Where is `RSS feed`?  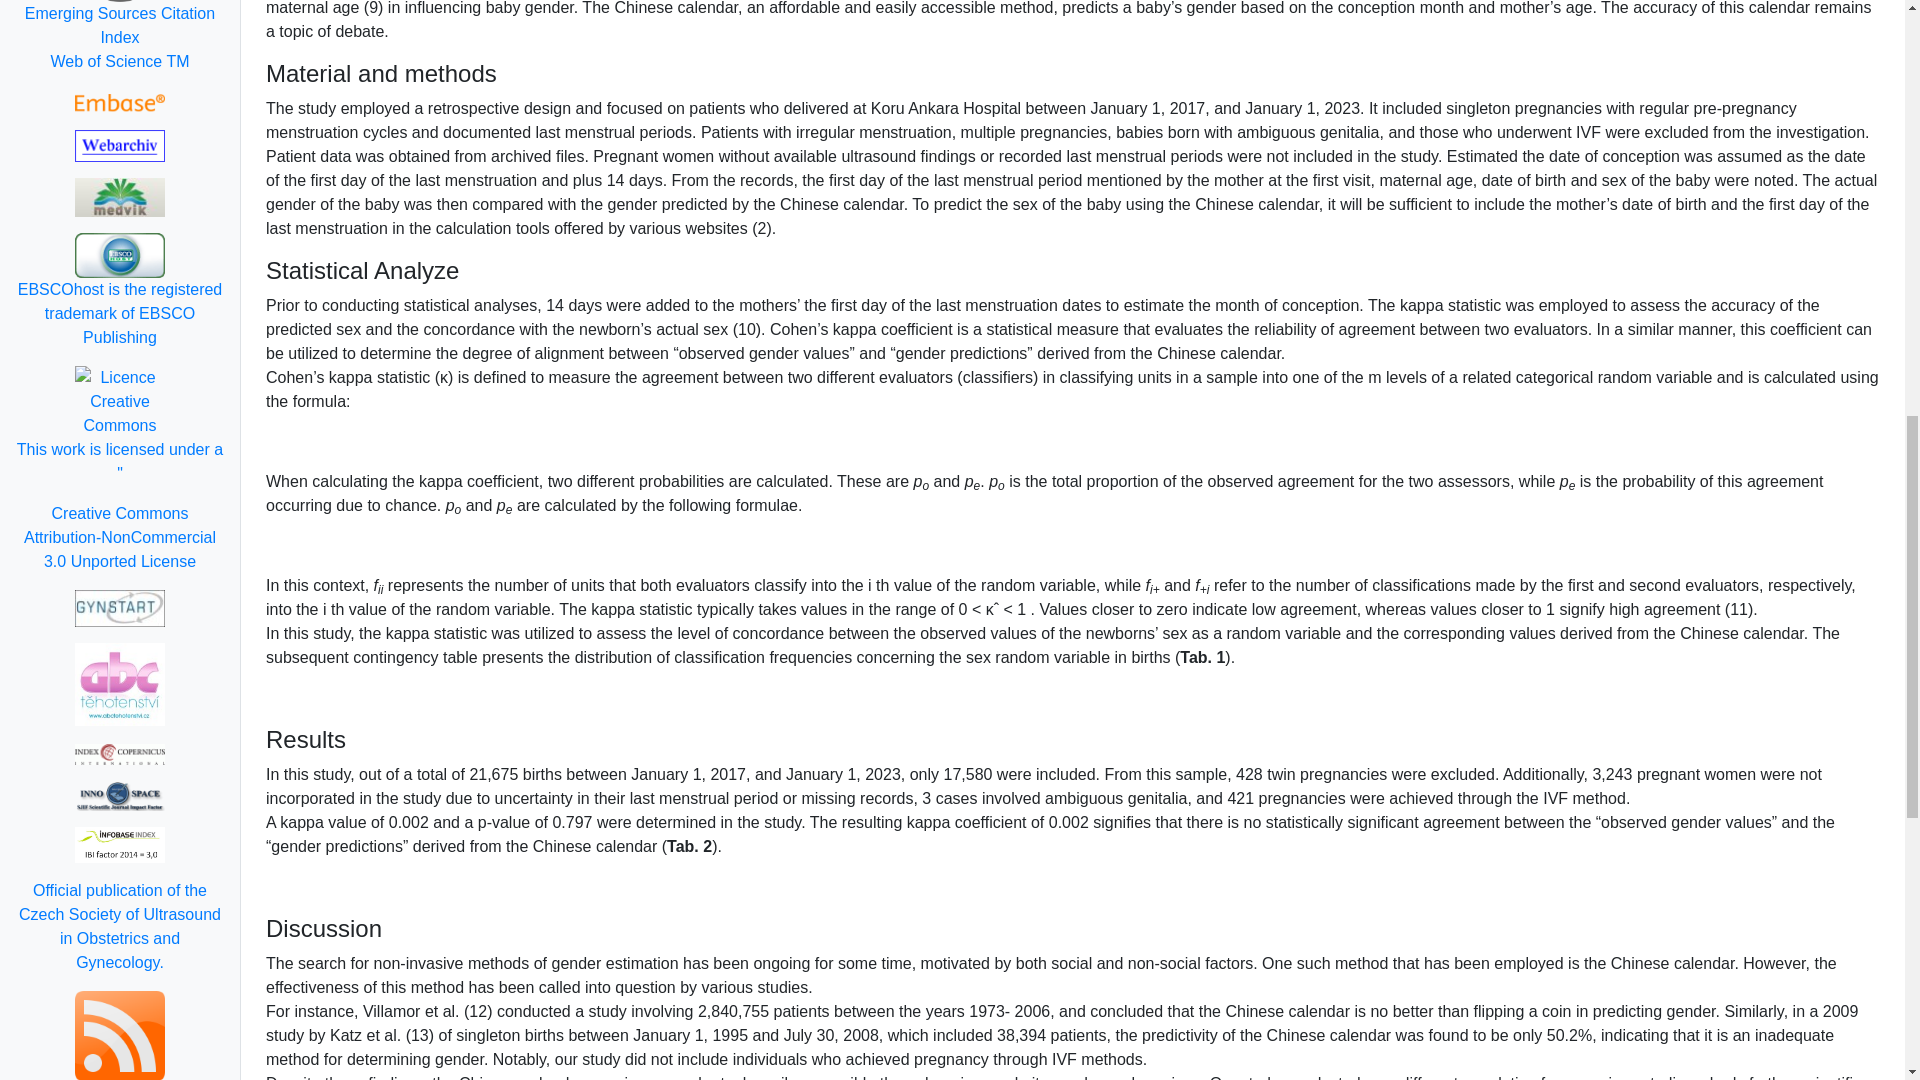 RSS feed is located at coordinates (120, 1036).